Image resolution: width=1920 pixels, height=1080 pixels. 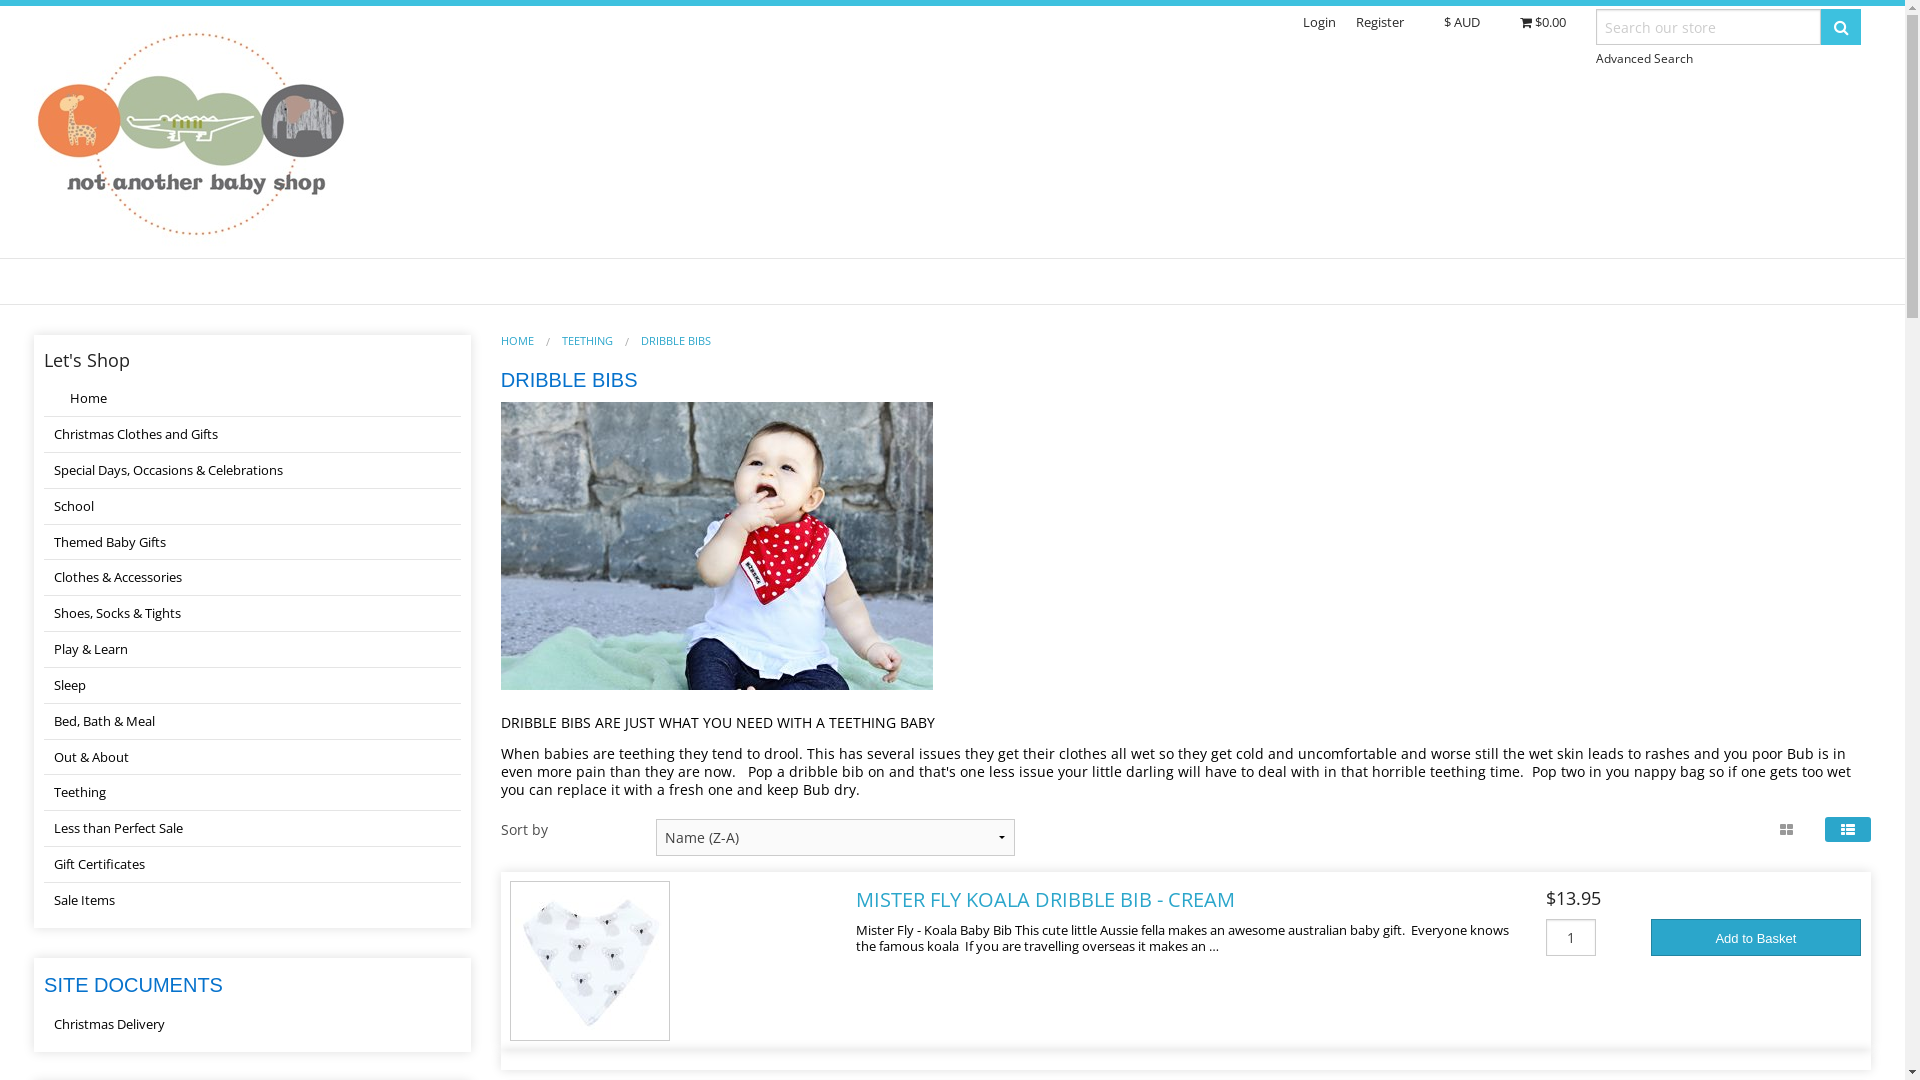 I want to click on Out & About, so click(x=252, y=758).